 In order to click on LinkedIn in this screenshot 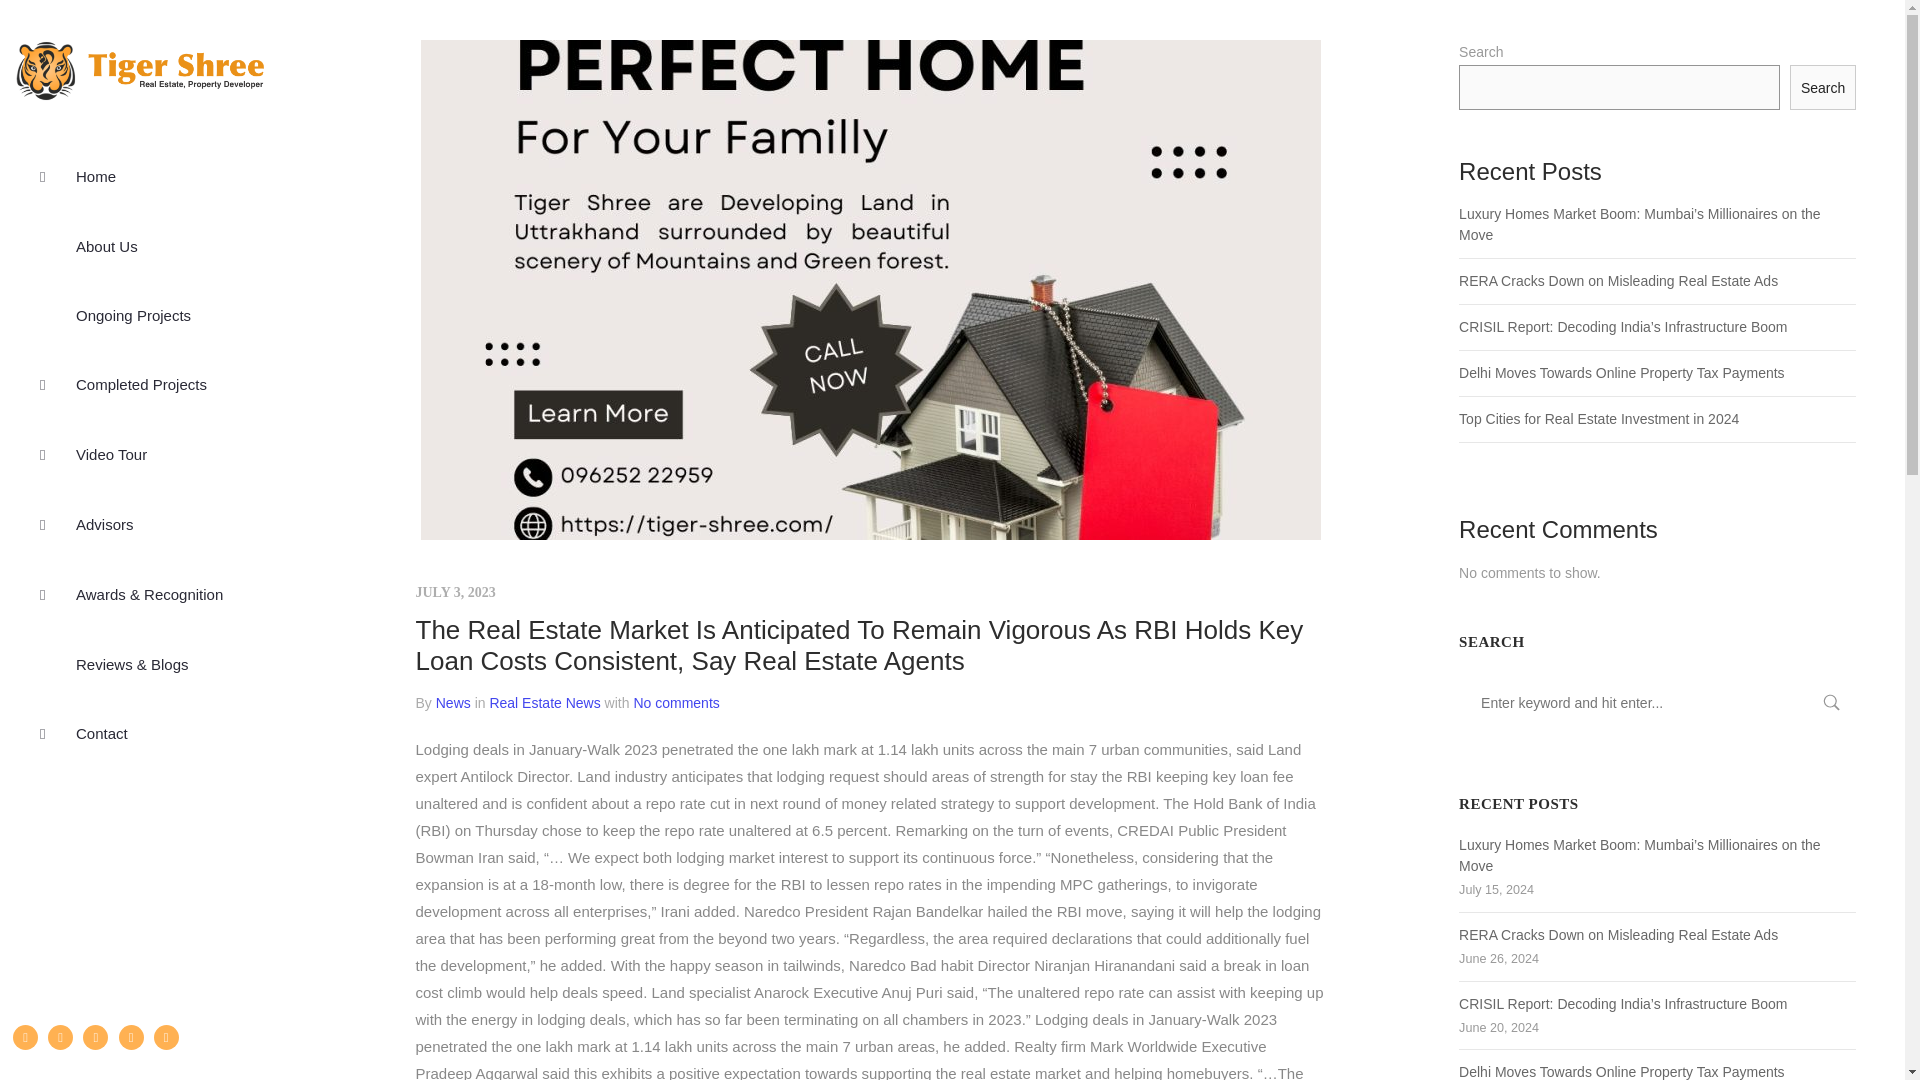, I will do `click(132, 1036)`.